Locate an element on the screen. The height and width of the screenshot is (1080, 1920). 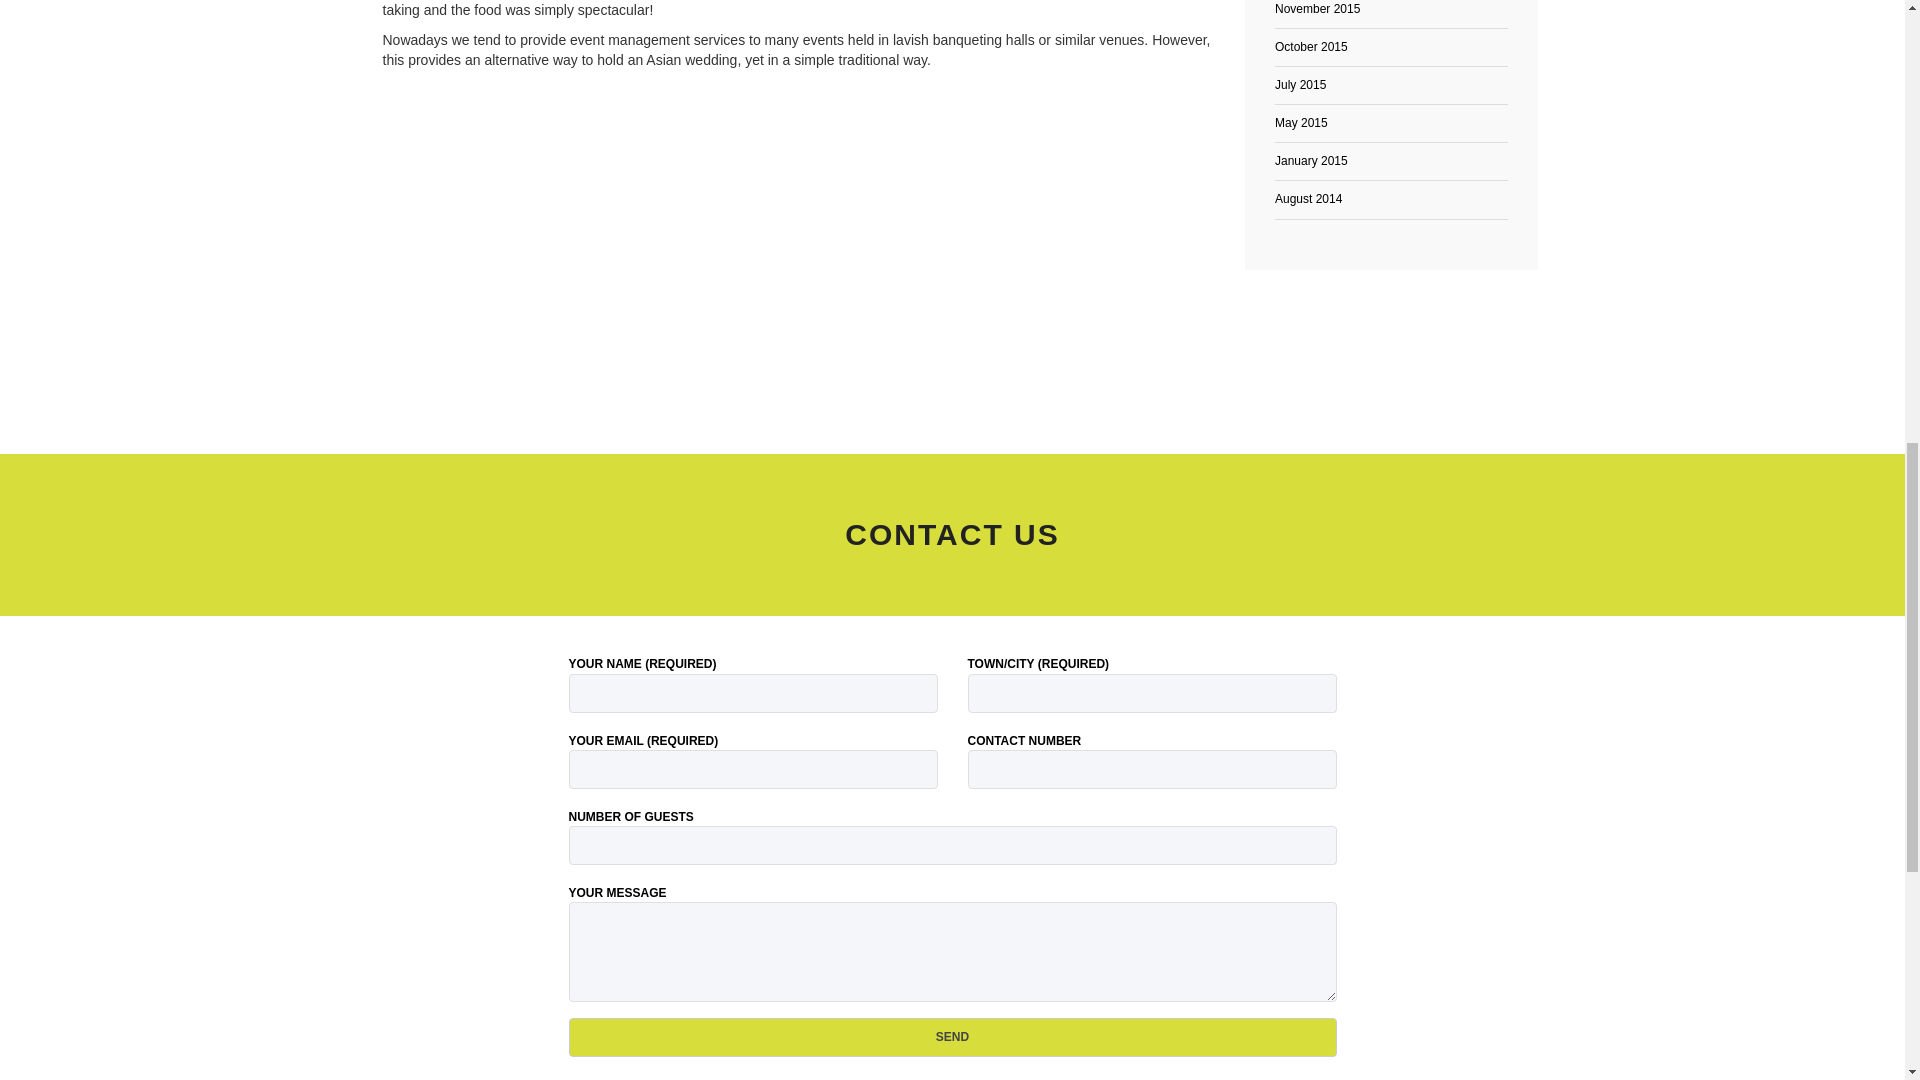
Send is located at coordinates (952, 1038).